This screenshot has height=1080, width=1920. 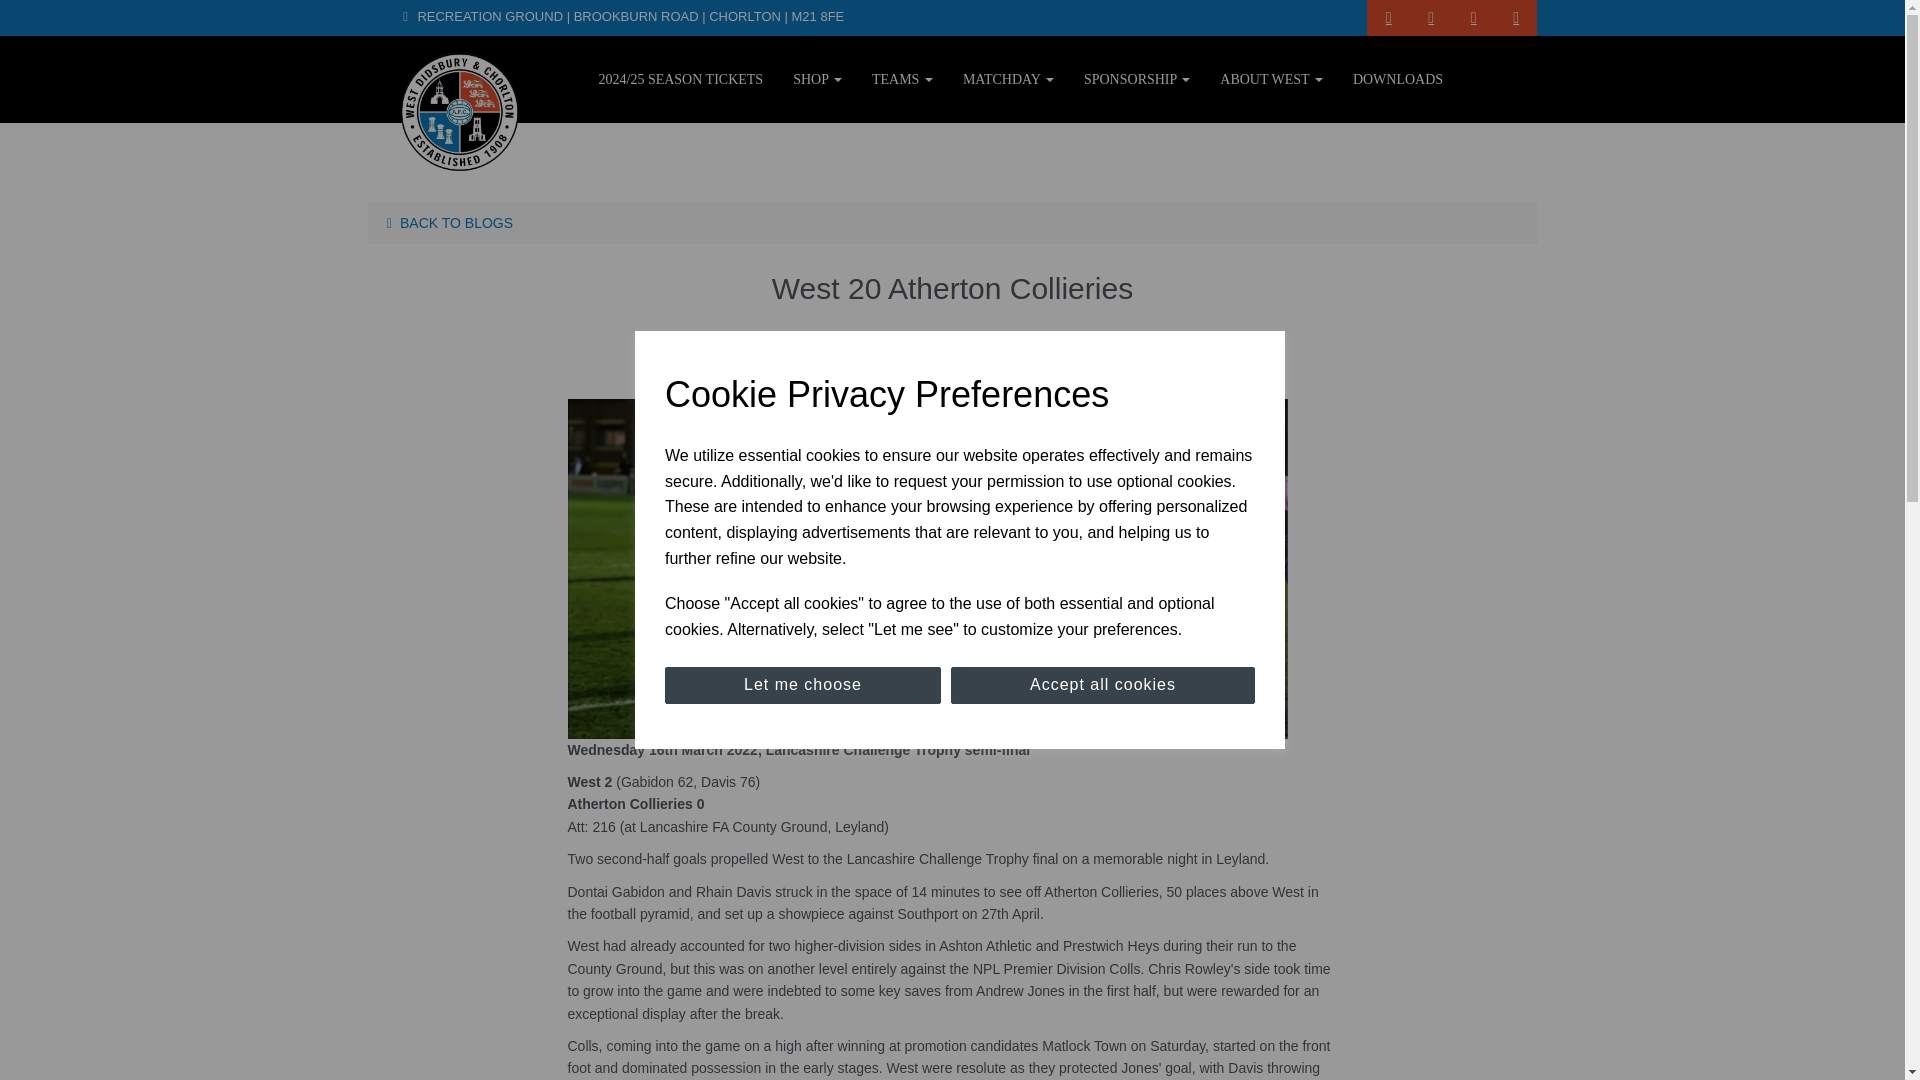 What do you see at coordinates (902, 78) in the screenshot?
I see `TEAMS` at bounding box center [902, 78].